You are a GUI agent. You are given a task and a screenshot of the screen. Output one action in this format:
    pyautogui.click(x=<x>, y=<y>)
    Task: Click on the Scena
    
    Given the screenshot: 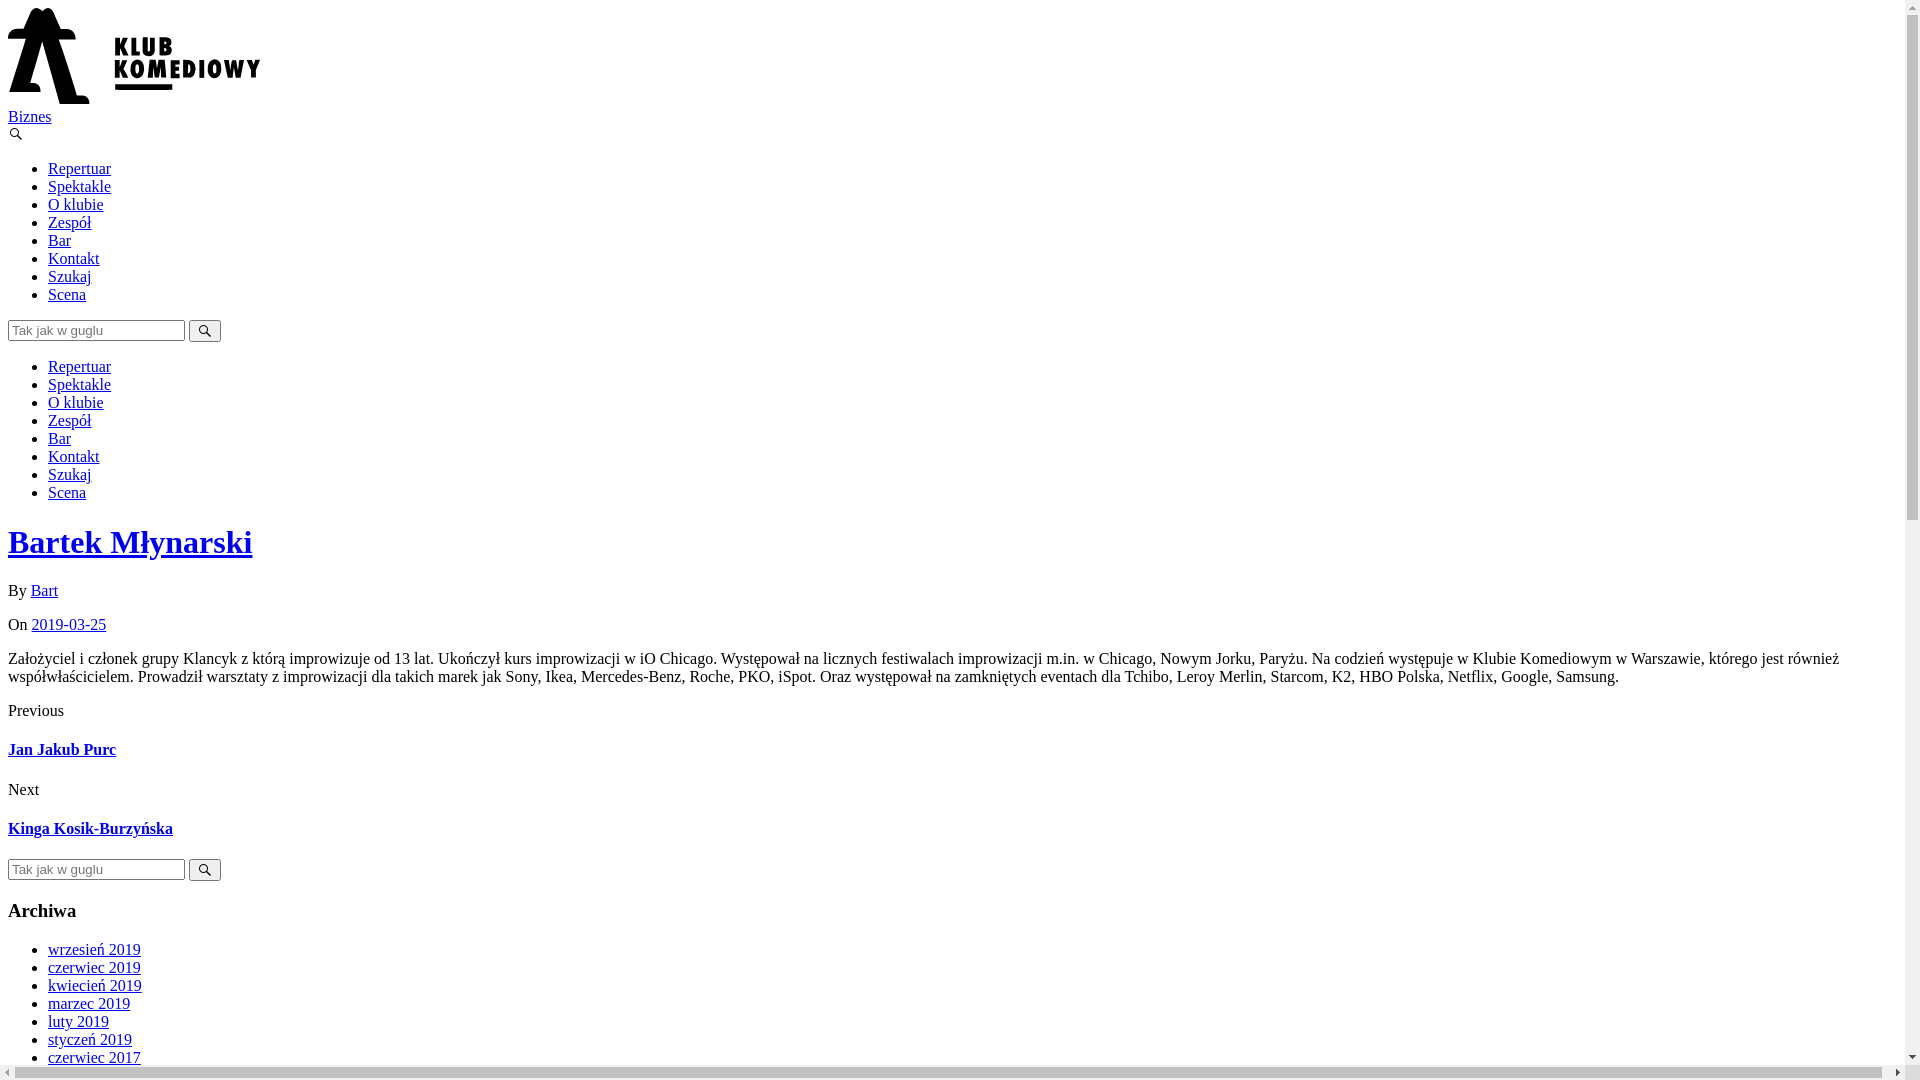 What is the action you would take?
    pyautogui.click(x=67, y=492)
    